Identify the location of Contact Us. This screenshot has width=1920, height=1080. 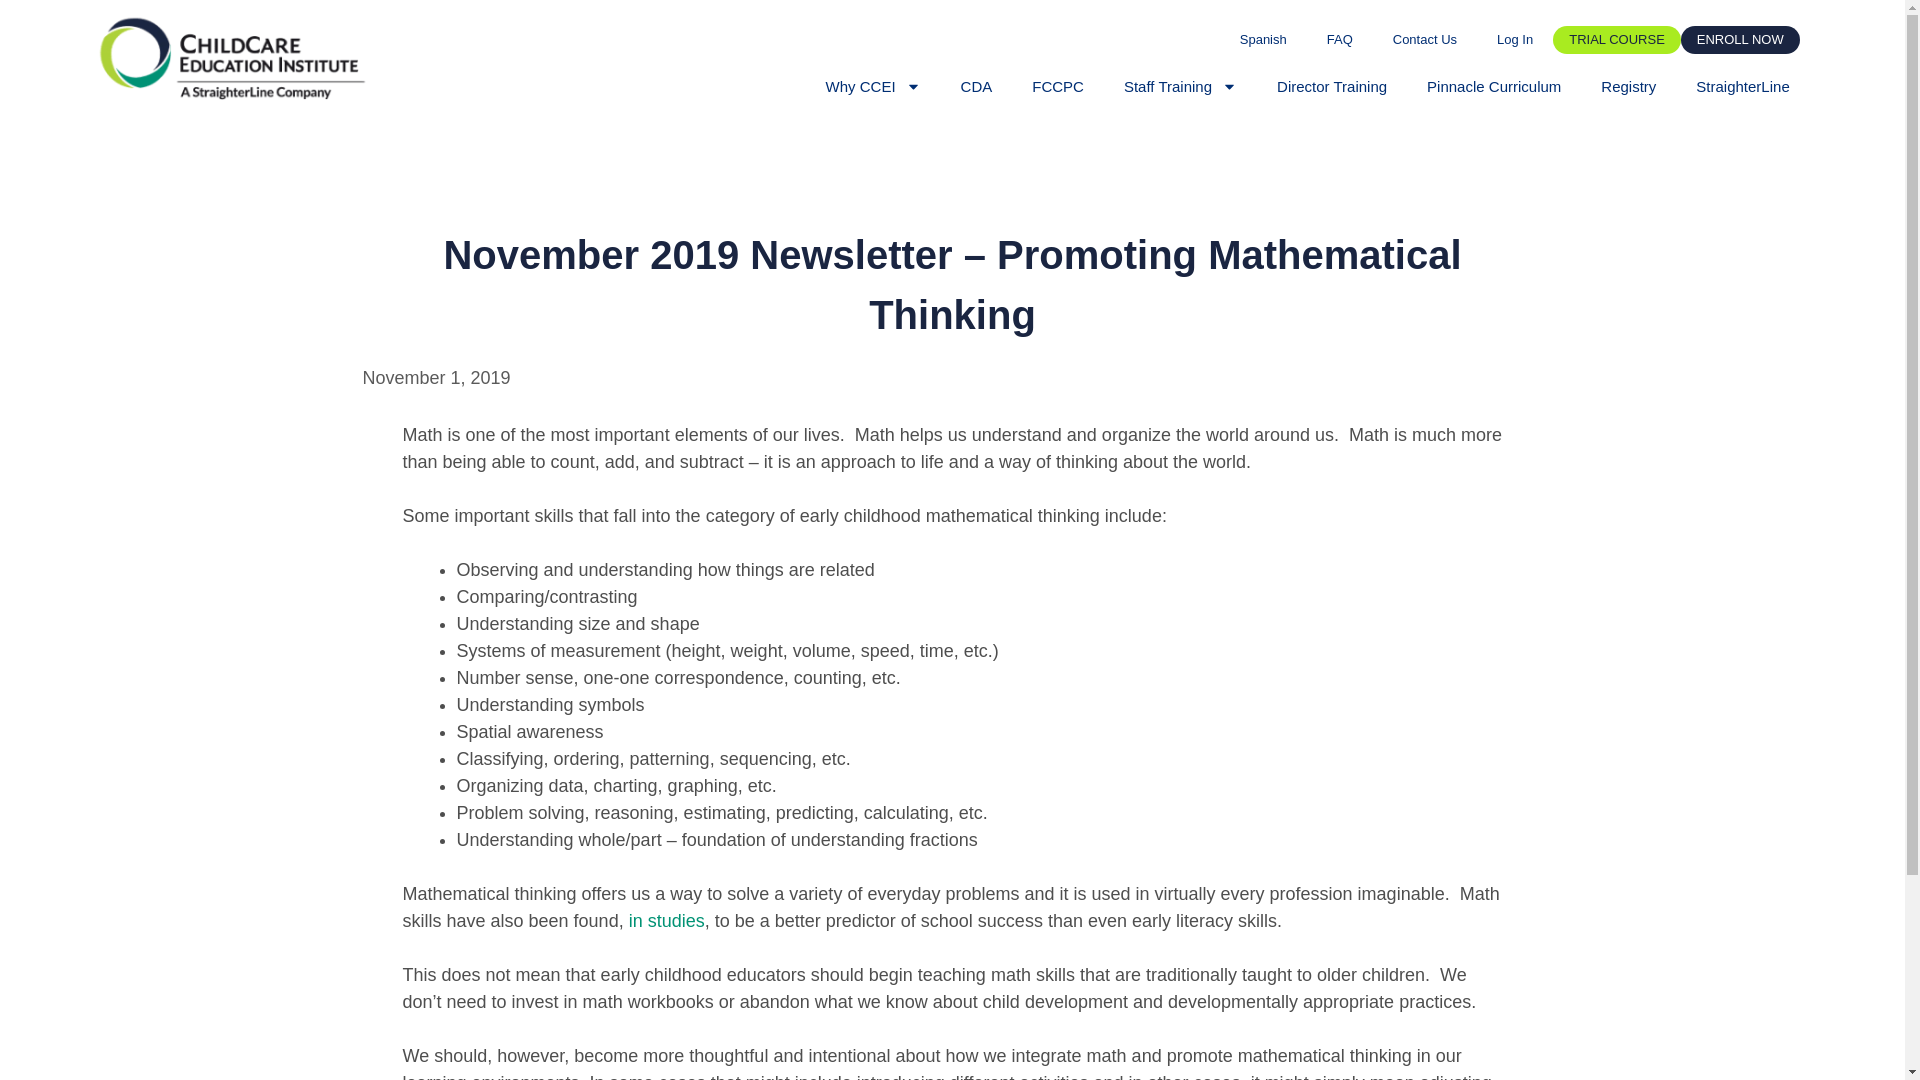
(1424, 40).